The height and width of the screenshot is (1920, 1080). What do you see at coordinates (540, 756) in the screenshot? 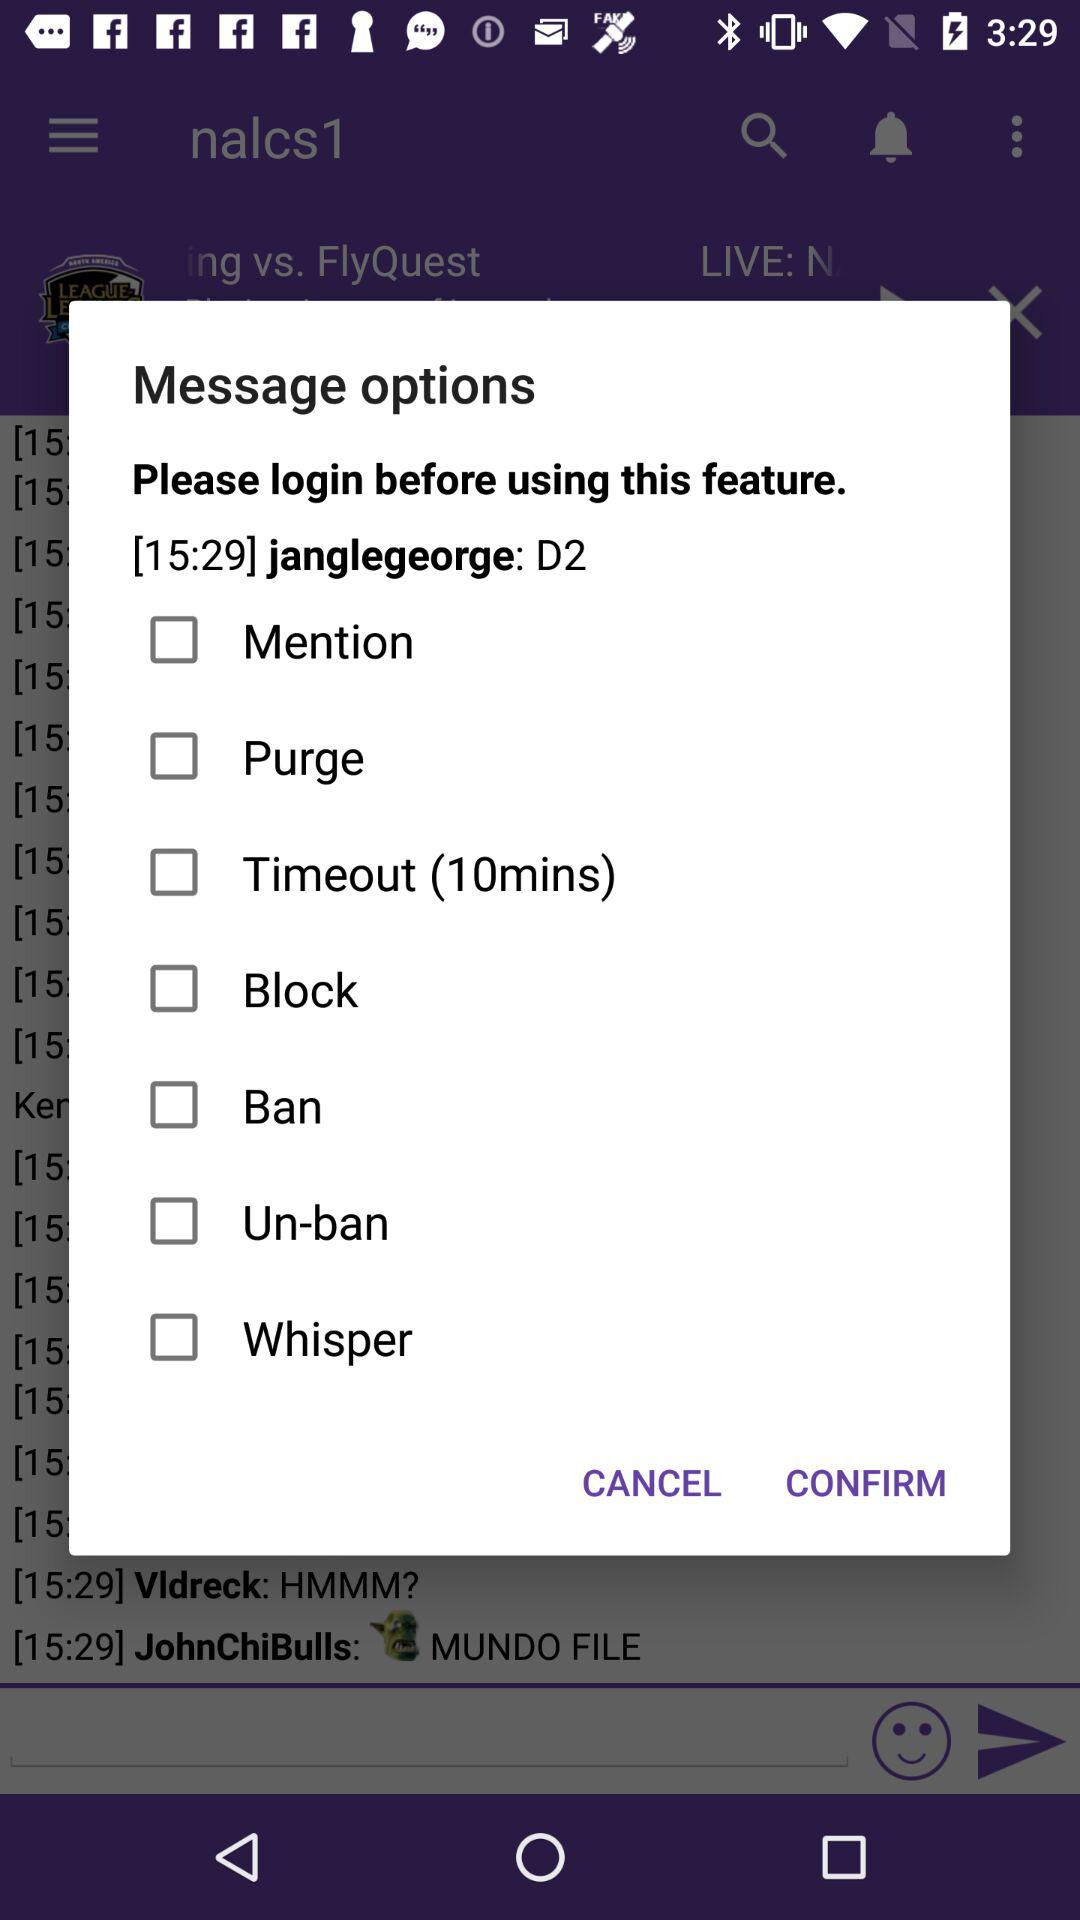
I see `open the checkbox above timeout (10mins) icon` at bounding box center [540, 756].